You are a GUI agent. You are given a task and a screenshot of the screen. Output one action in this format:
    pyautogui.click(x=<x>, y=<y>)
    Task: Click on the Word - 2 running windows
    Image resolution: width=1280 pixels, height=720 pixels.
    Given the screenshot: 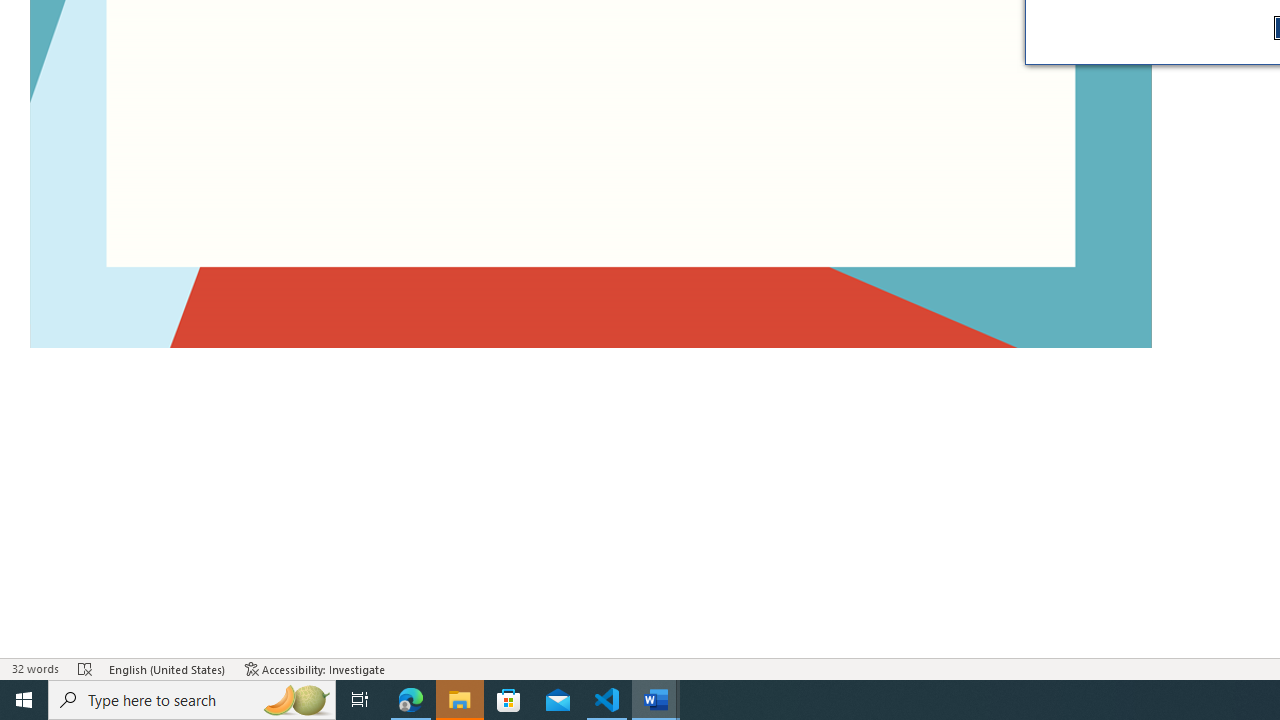 What is the action you would take?
    pyautogui.click(x=656, y=700)
    